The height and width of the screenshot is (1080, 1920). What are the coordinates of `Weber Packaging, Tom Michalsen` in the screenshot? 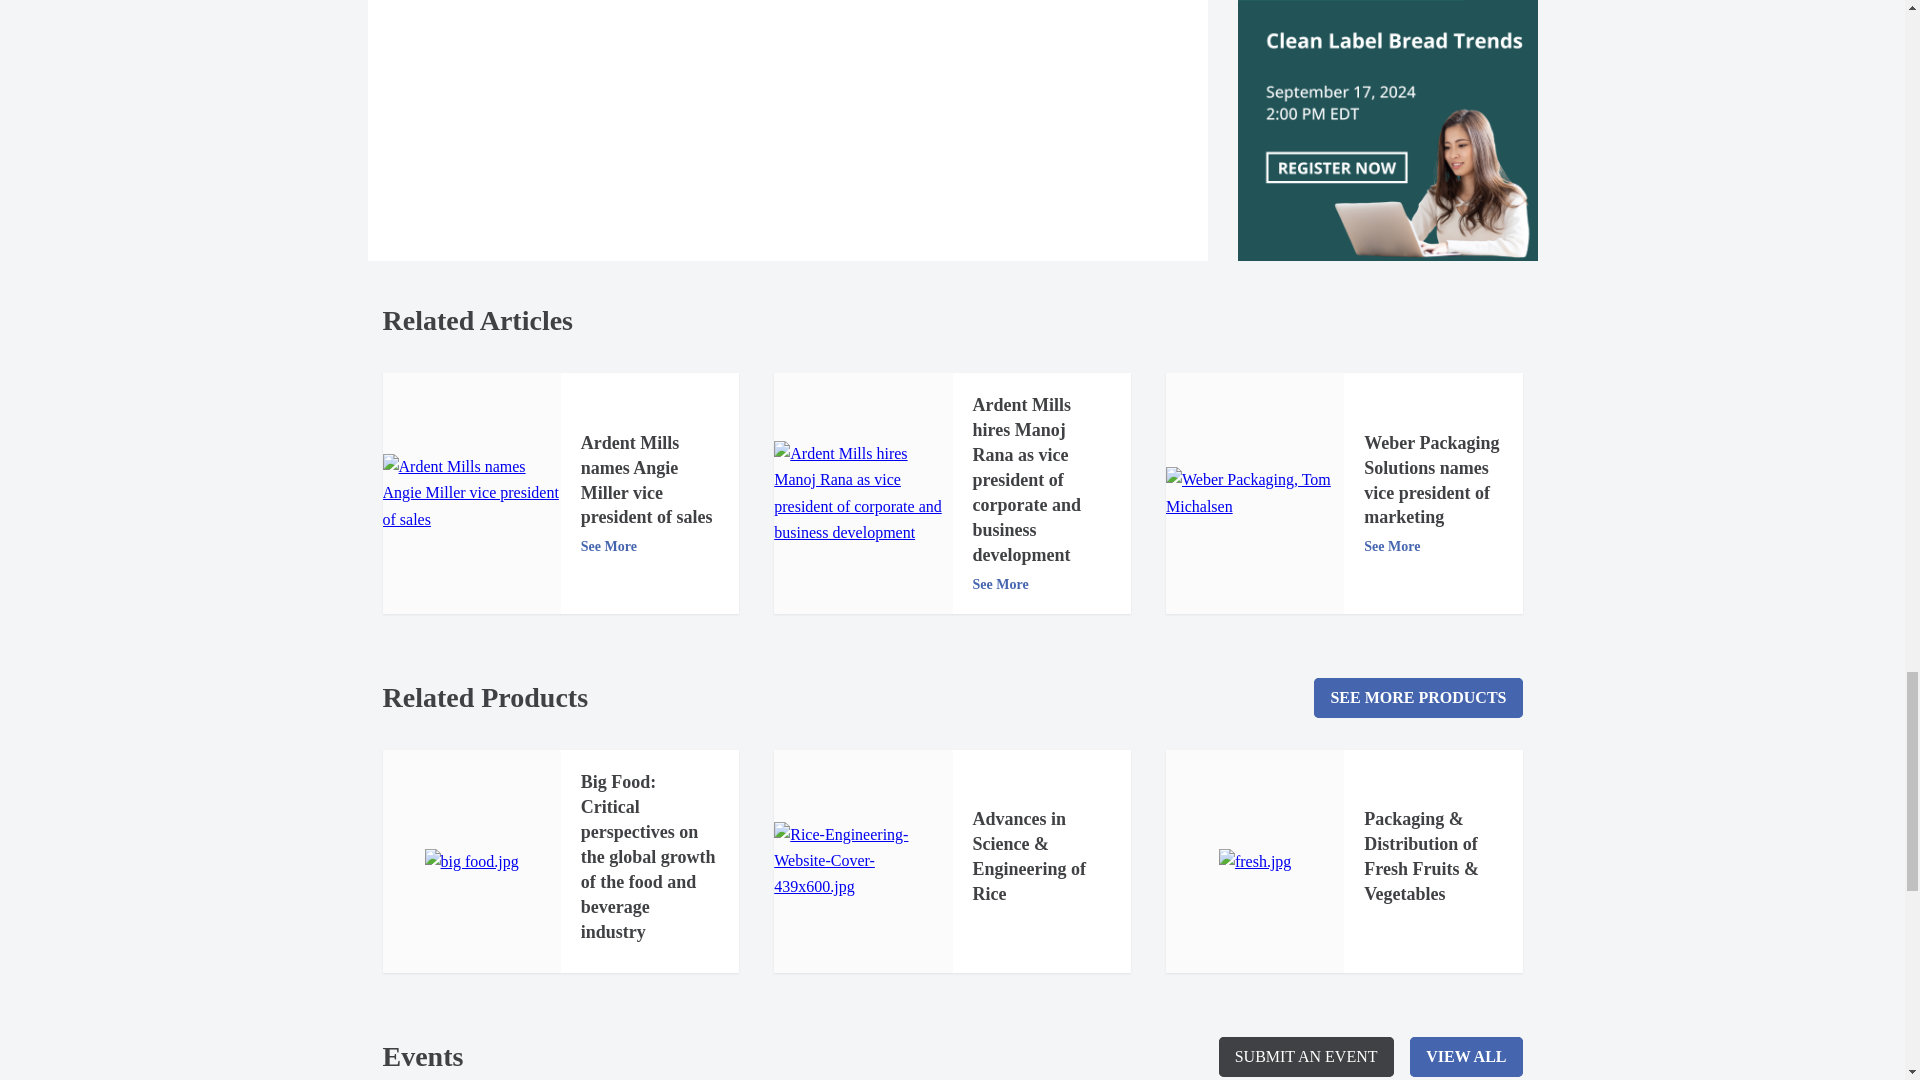 It's located at (1254, 492).